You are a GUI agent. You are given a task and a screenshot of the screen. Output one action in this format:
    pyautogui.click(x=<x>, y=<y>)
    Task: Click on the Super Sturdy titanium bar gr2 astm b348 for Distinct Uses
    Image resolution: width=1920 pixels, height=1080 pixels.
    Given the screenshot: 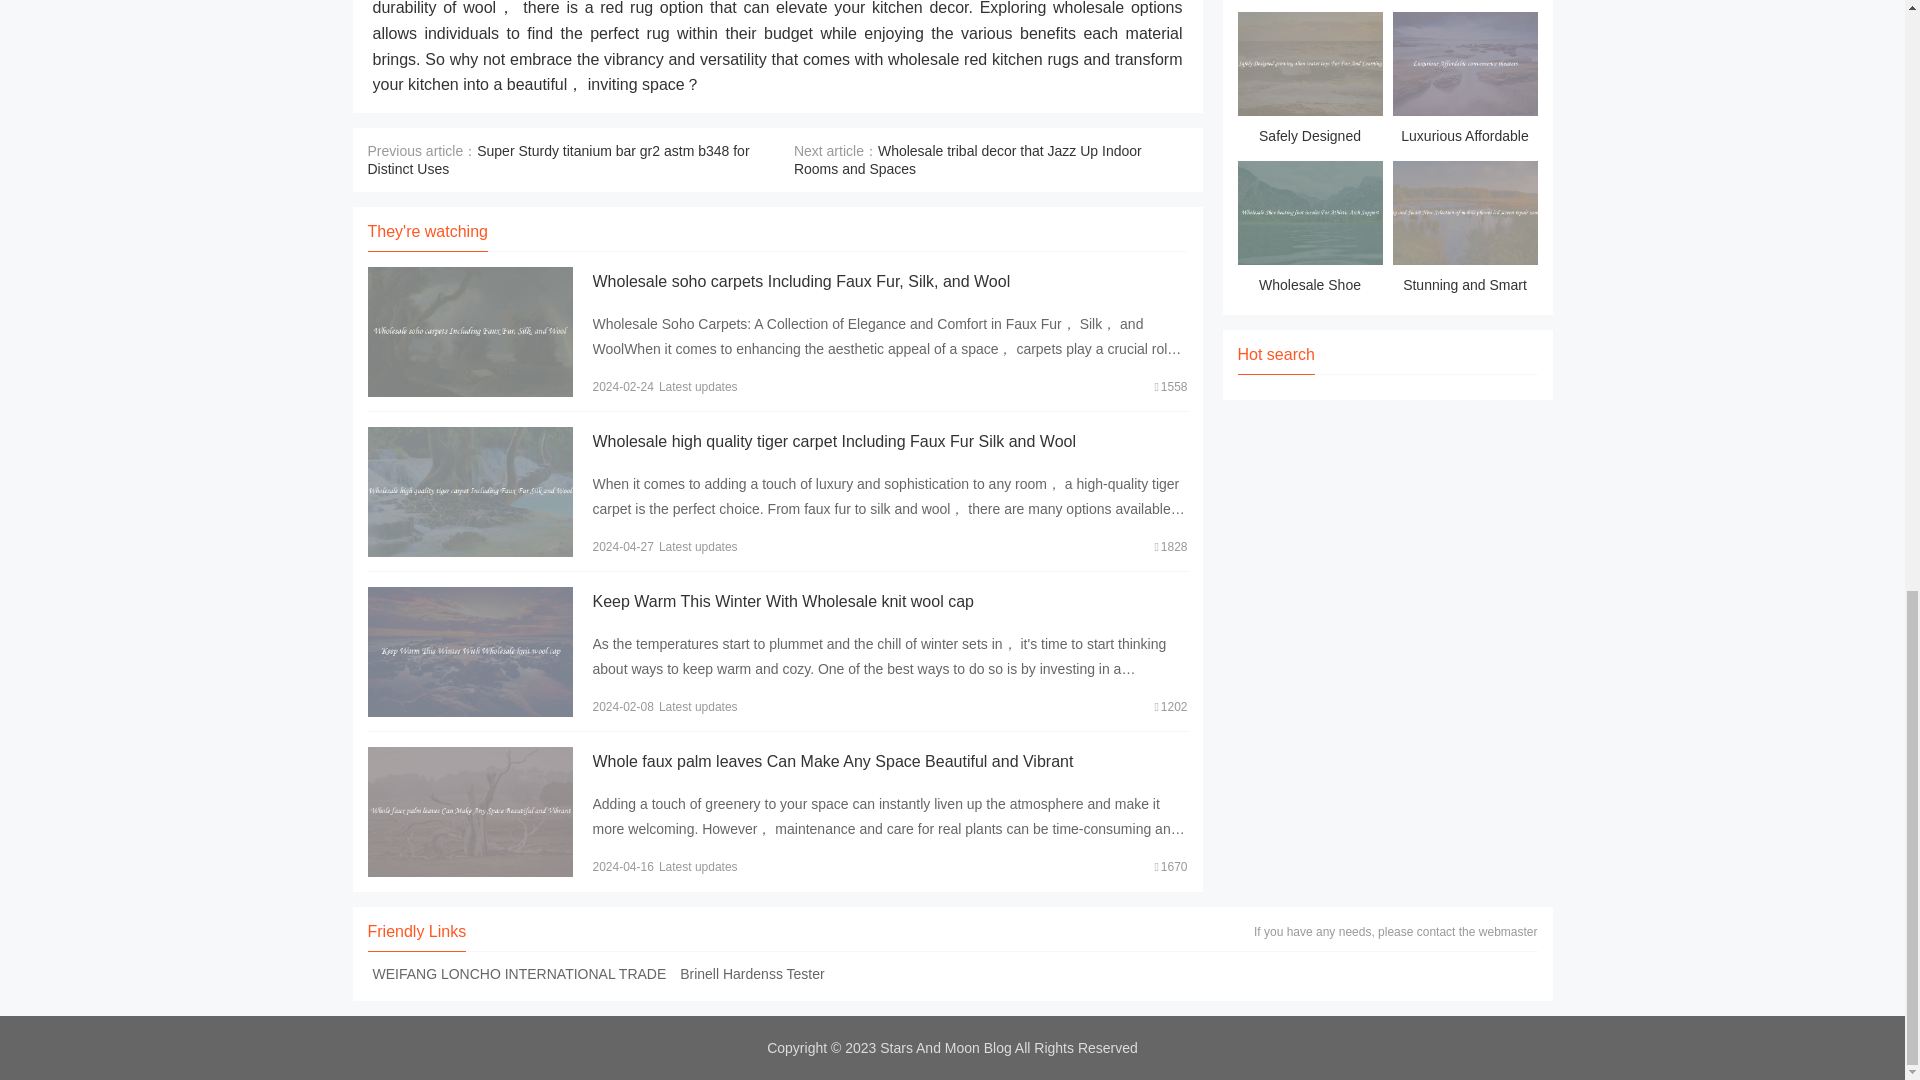 What is the action you would take?
    pyautogui.click(x=559, y=160)
    